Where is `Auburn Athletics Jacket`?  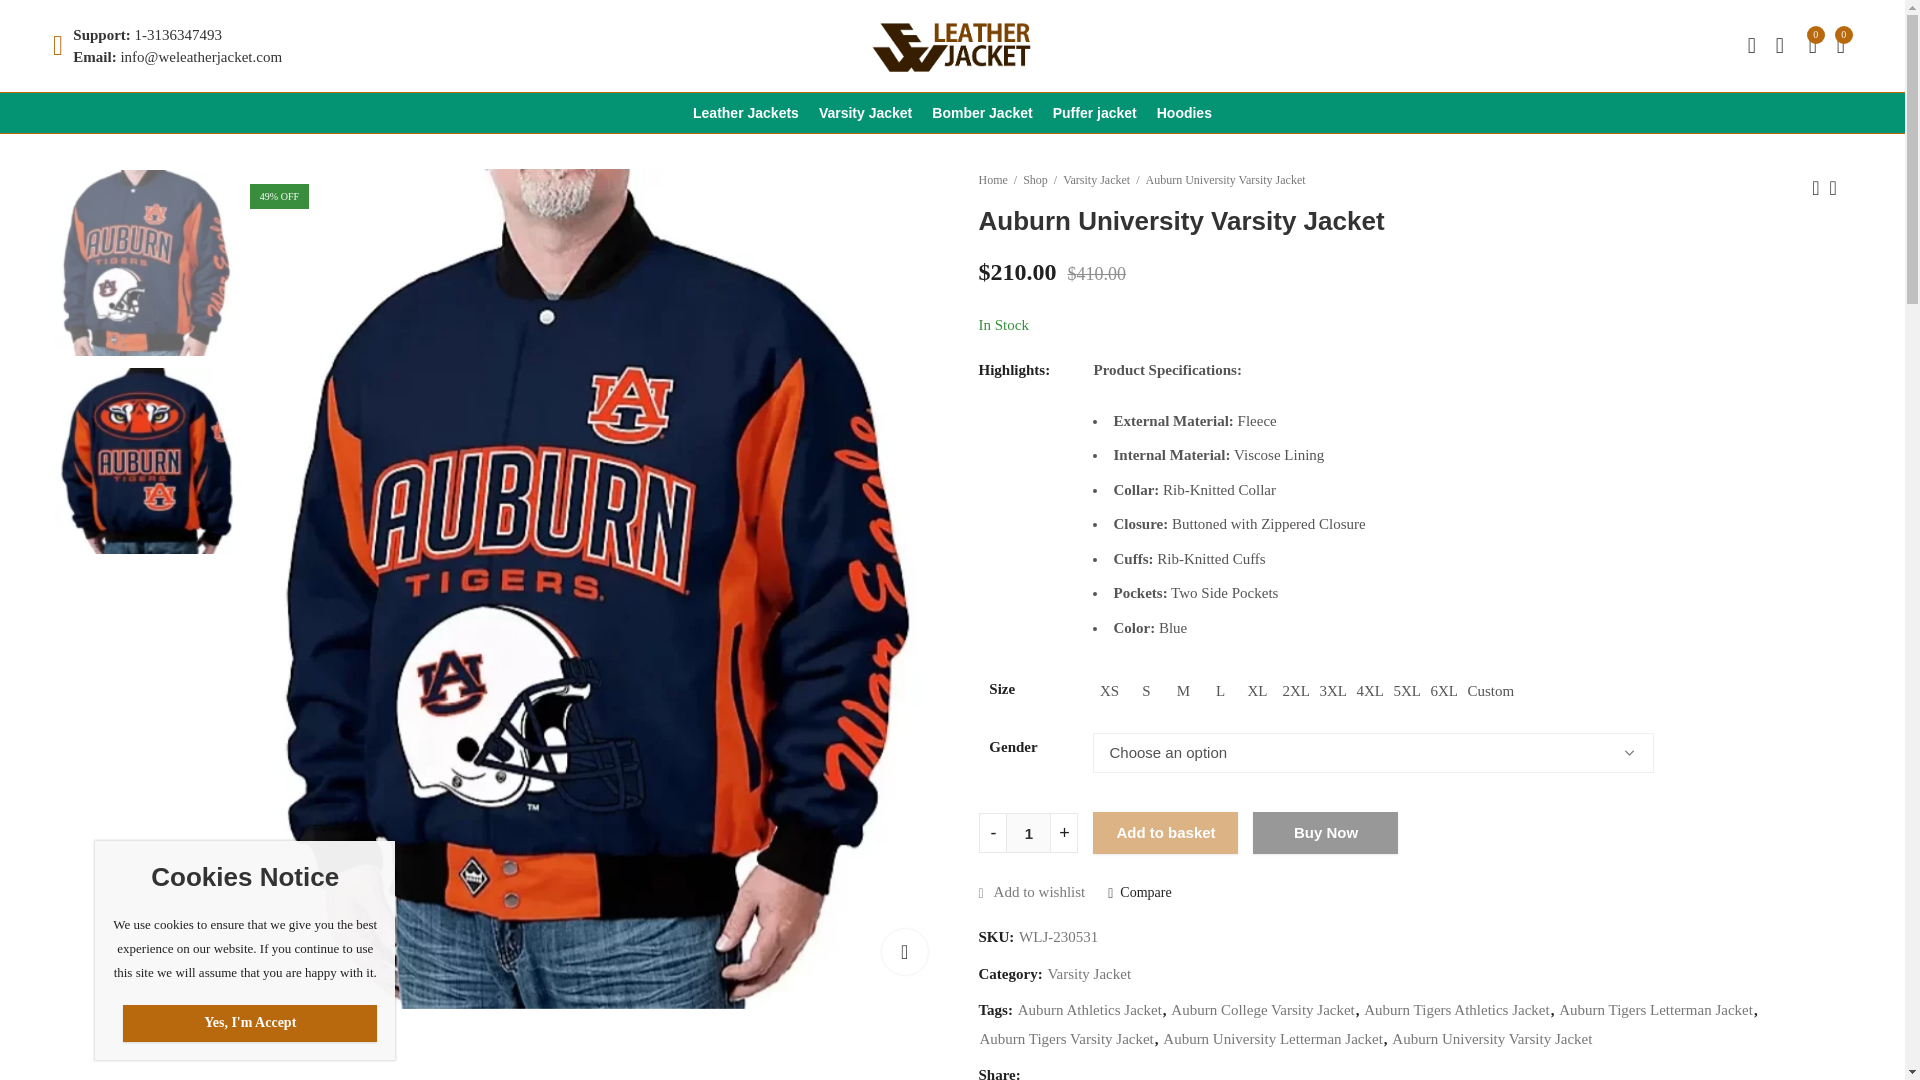 Auburn Athletics Jacket is located at coordinates (1089, 1010).